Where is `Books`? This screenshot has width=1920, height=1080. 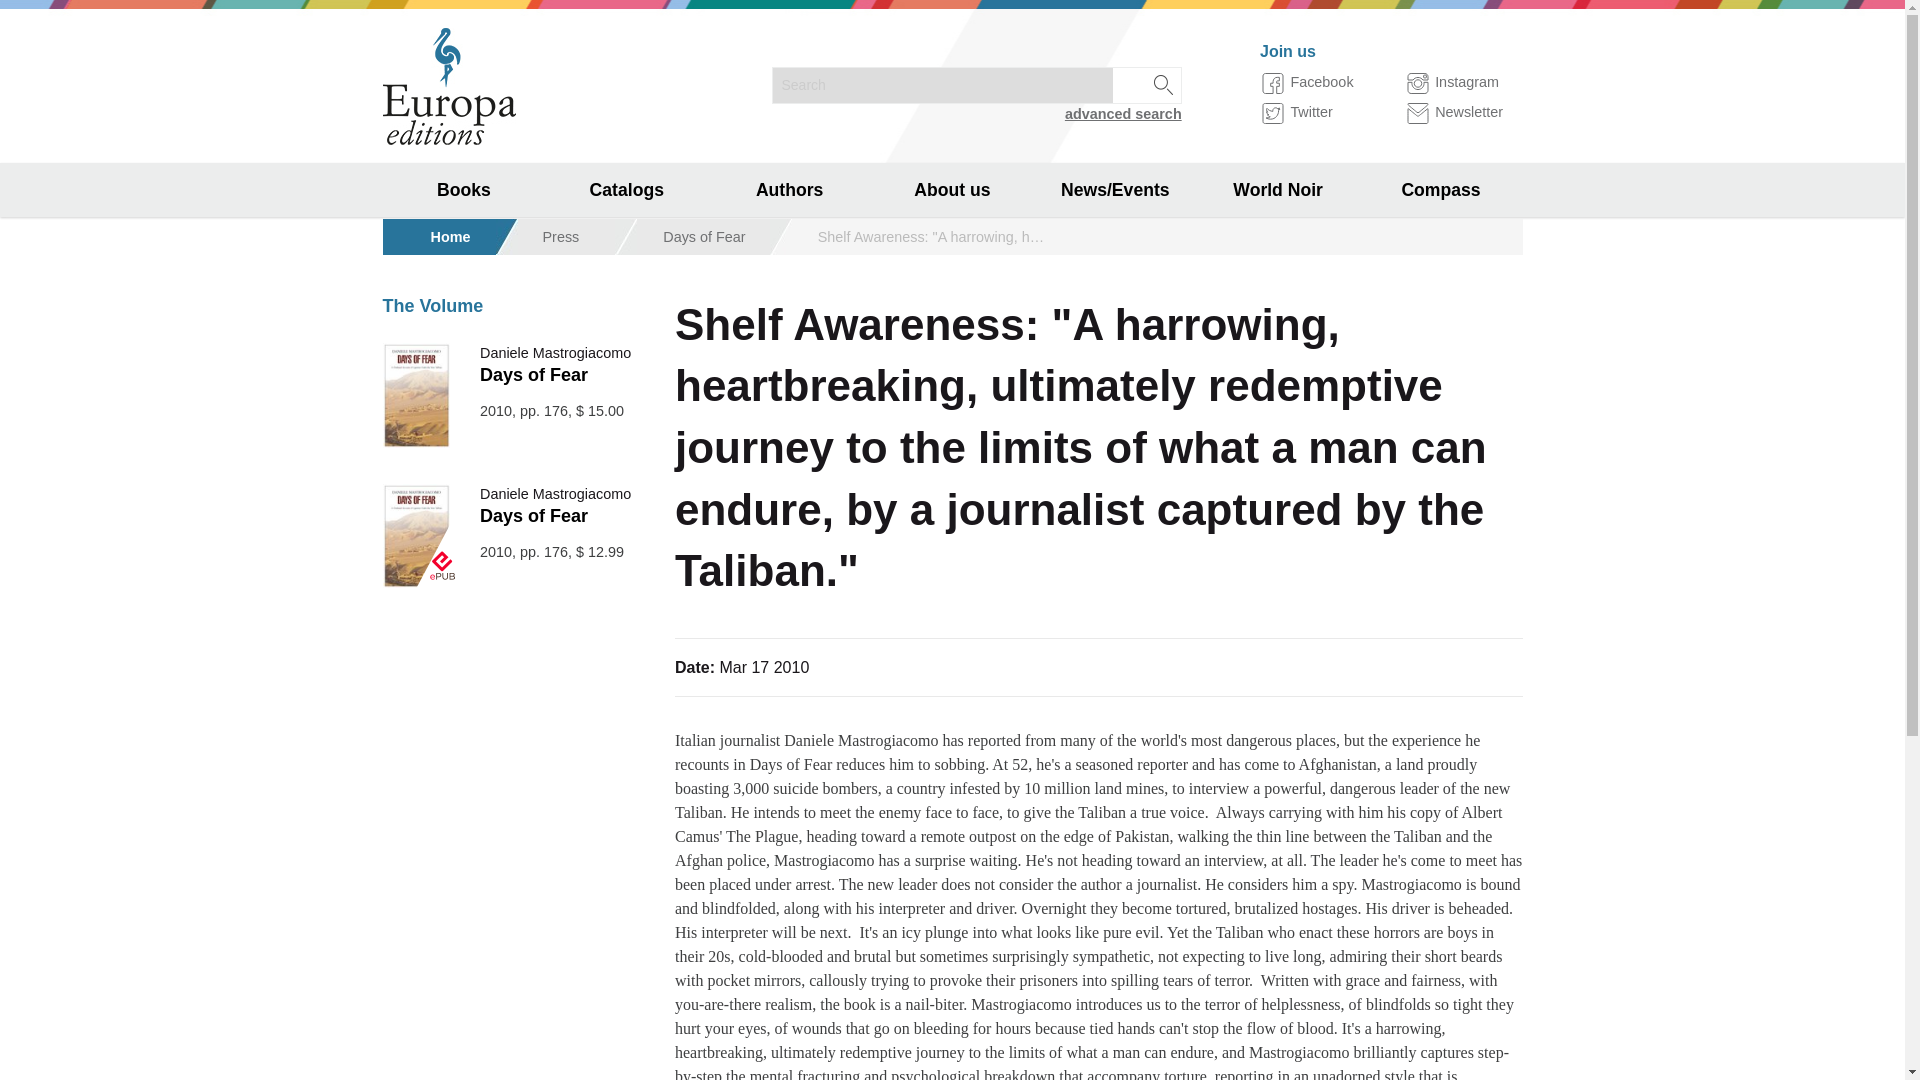 Books is located at coordinates (464, 190).